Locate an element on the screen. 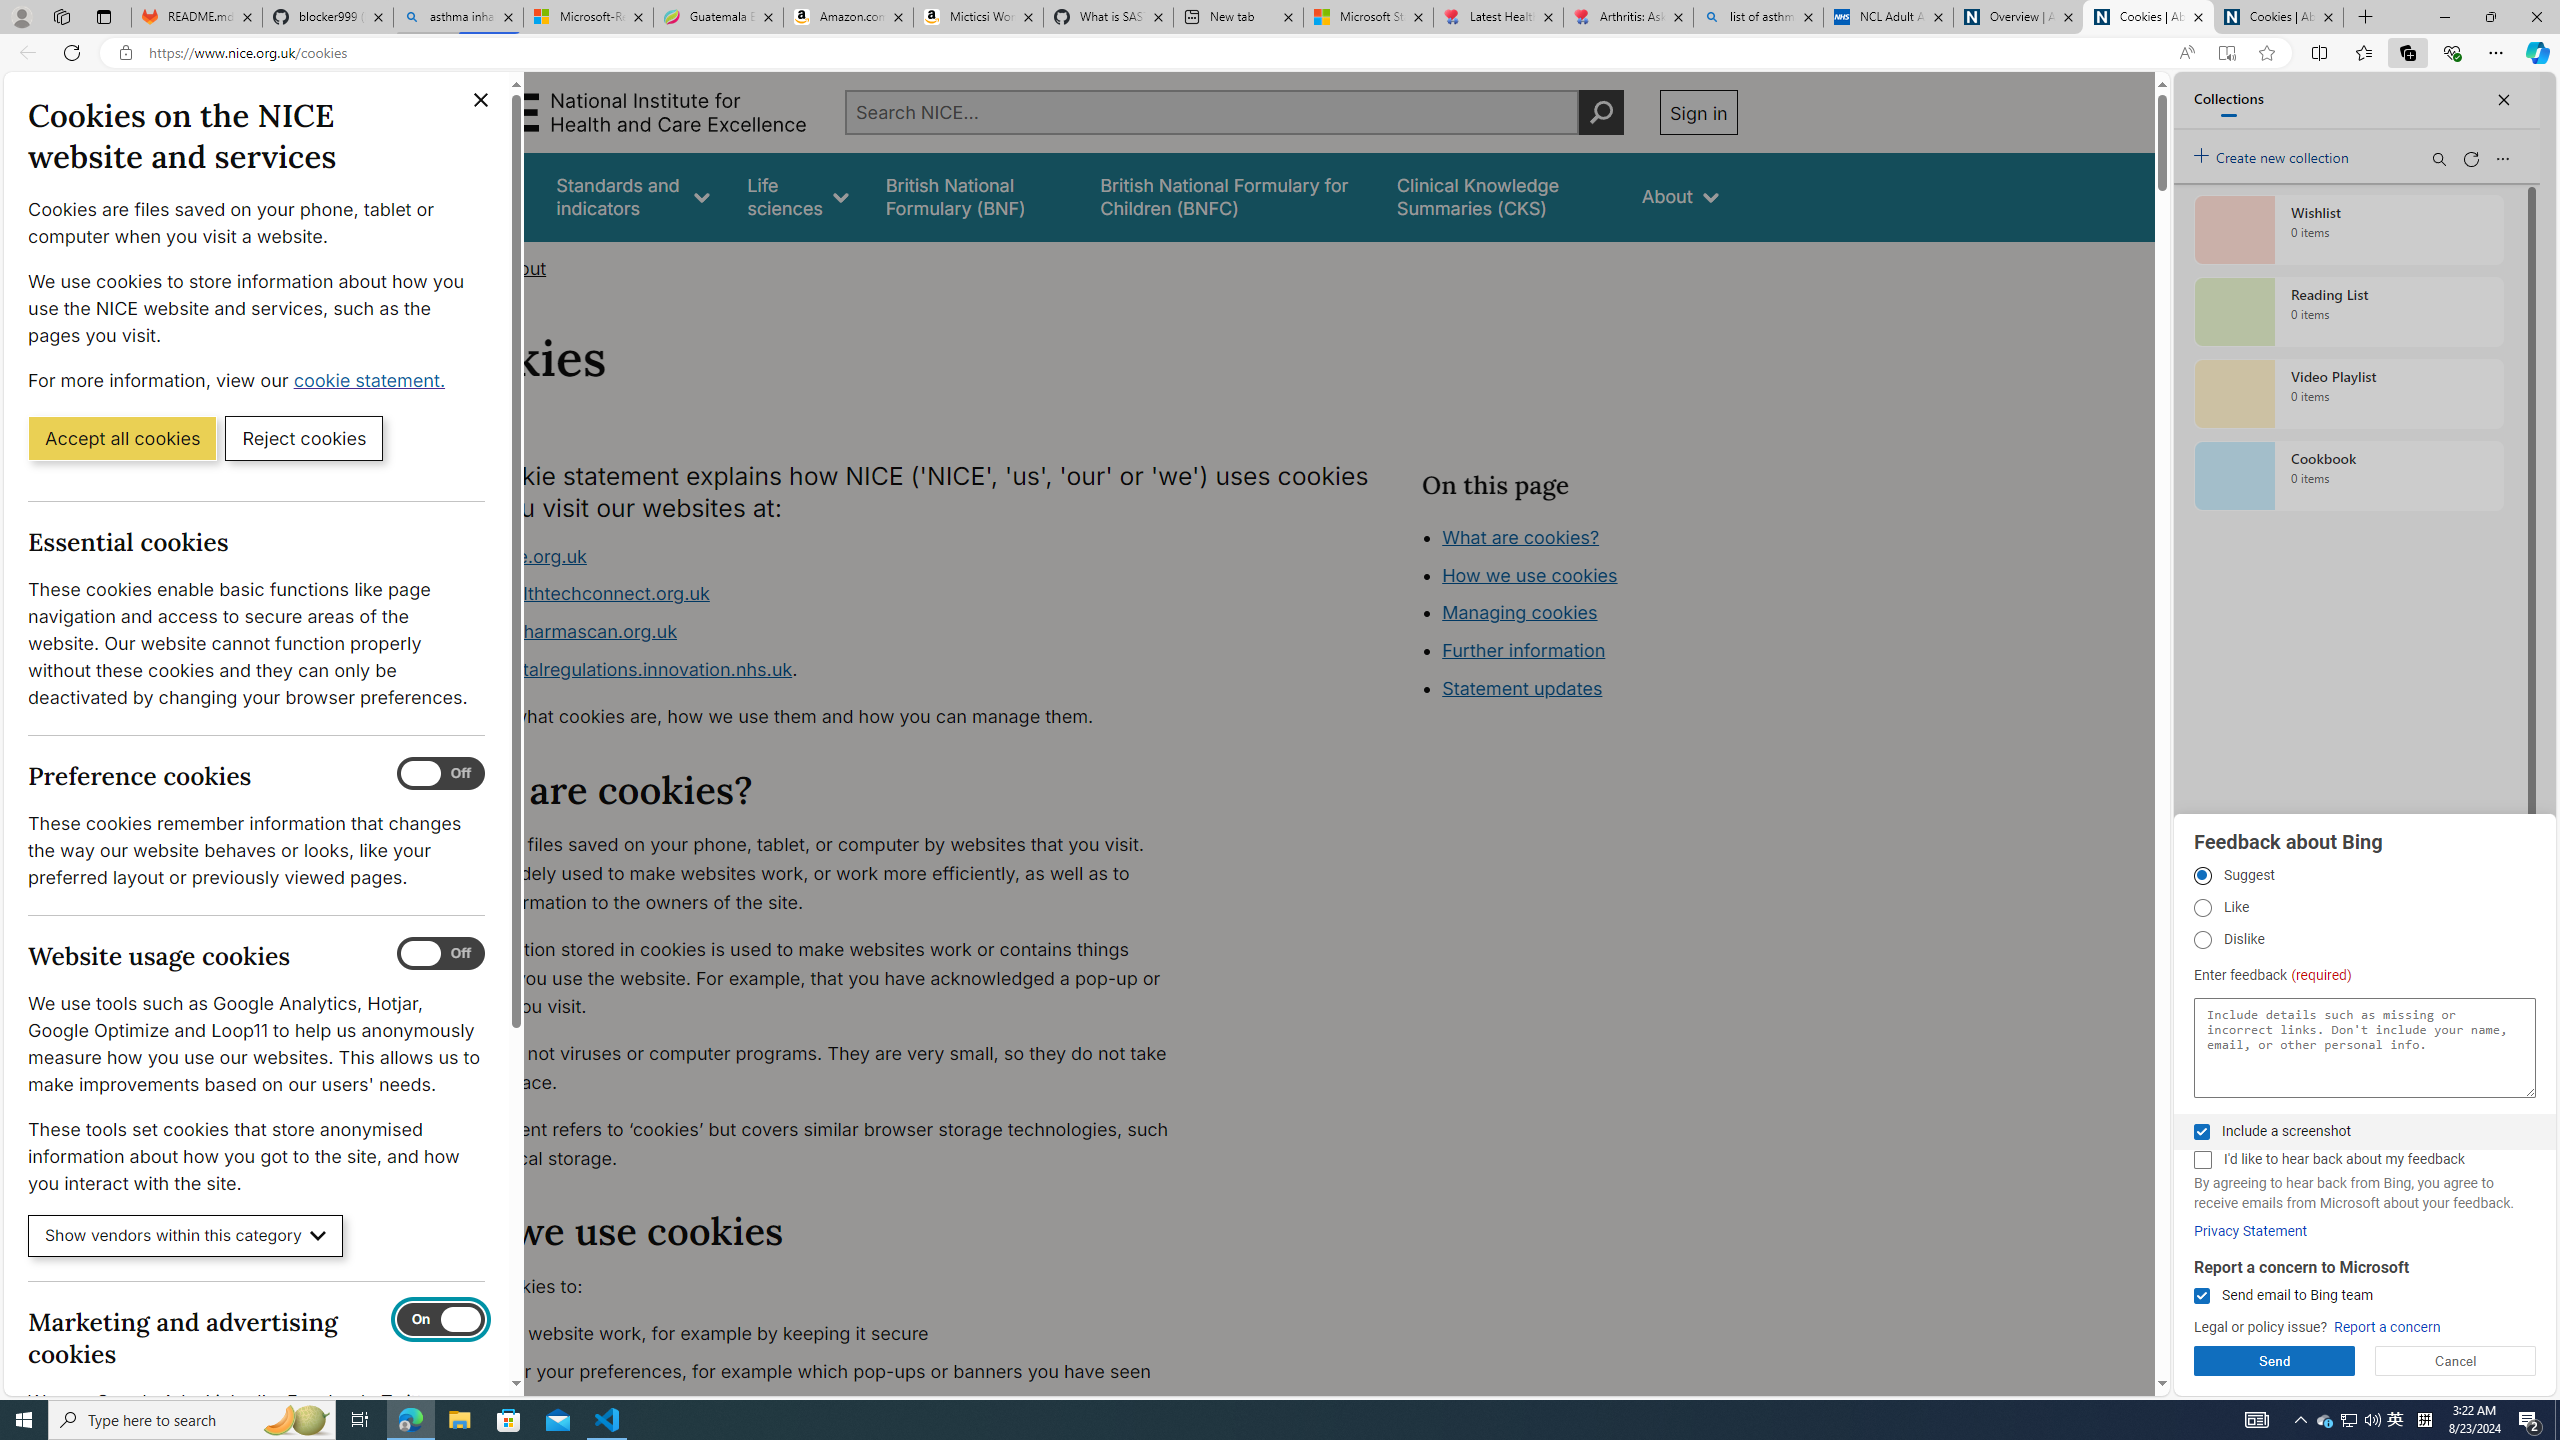 Image resolution: width=2560 pixels, height=1440 pixels. NCL Adult Asthma Inhaler Choice Guideline is located at coordinates (1888, 17).